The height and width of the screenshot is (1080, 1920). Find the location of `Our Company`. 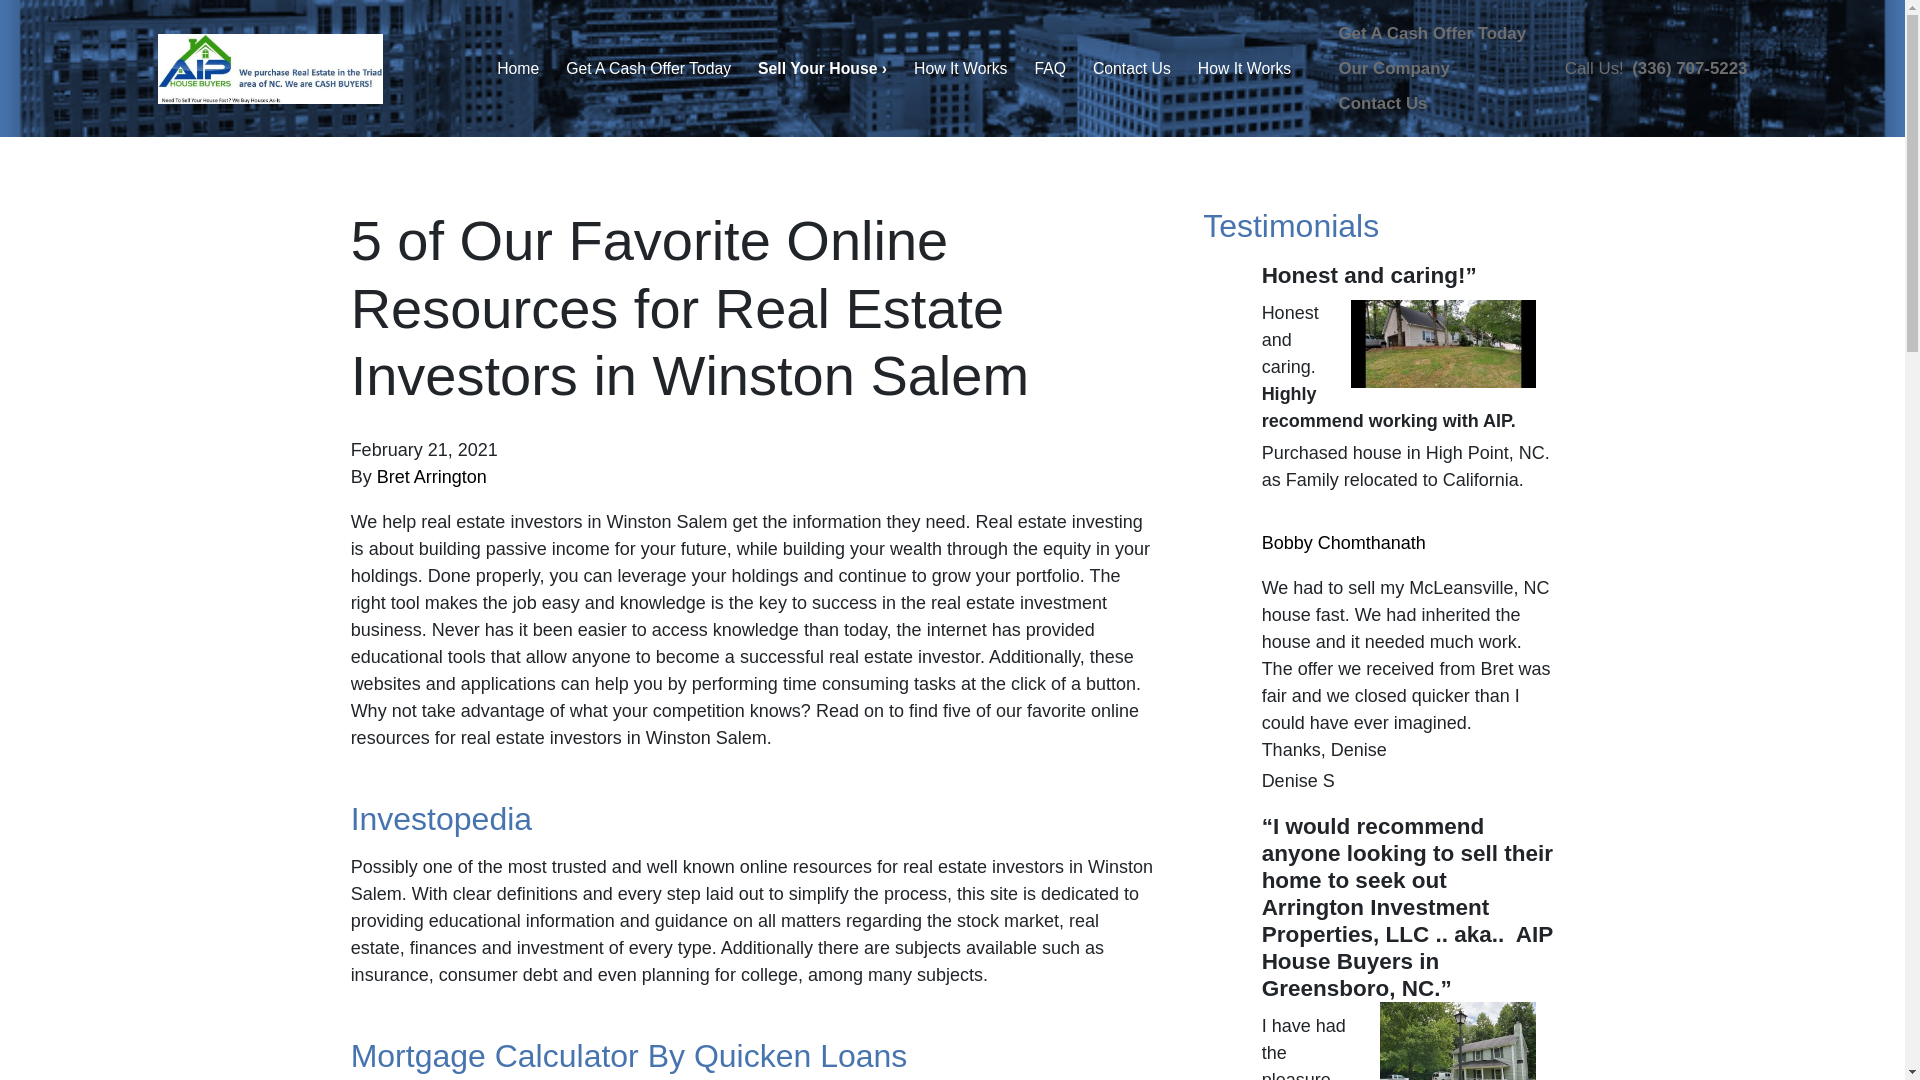

Our Company is located at coordinates (1394, 68).